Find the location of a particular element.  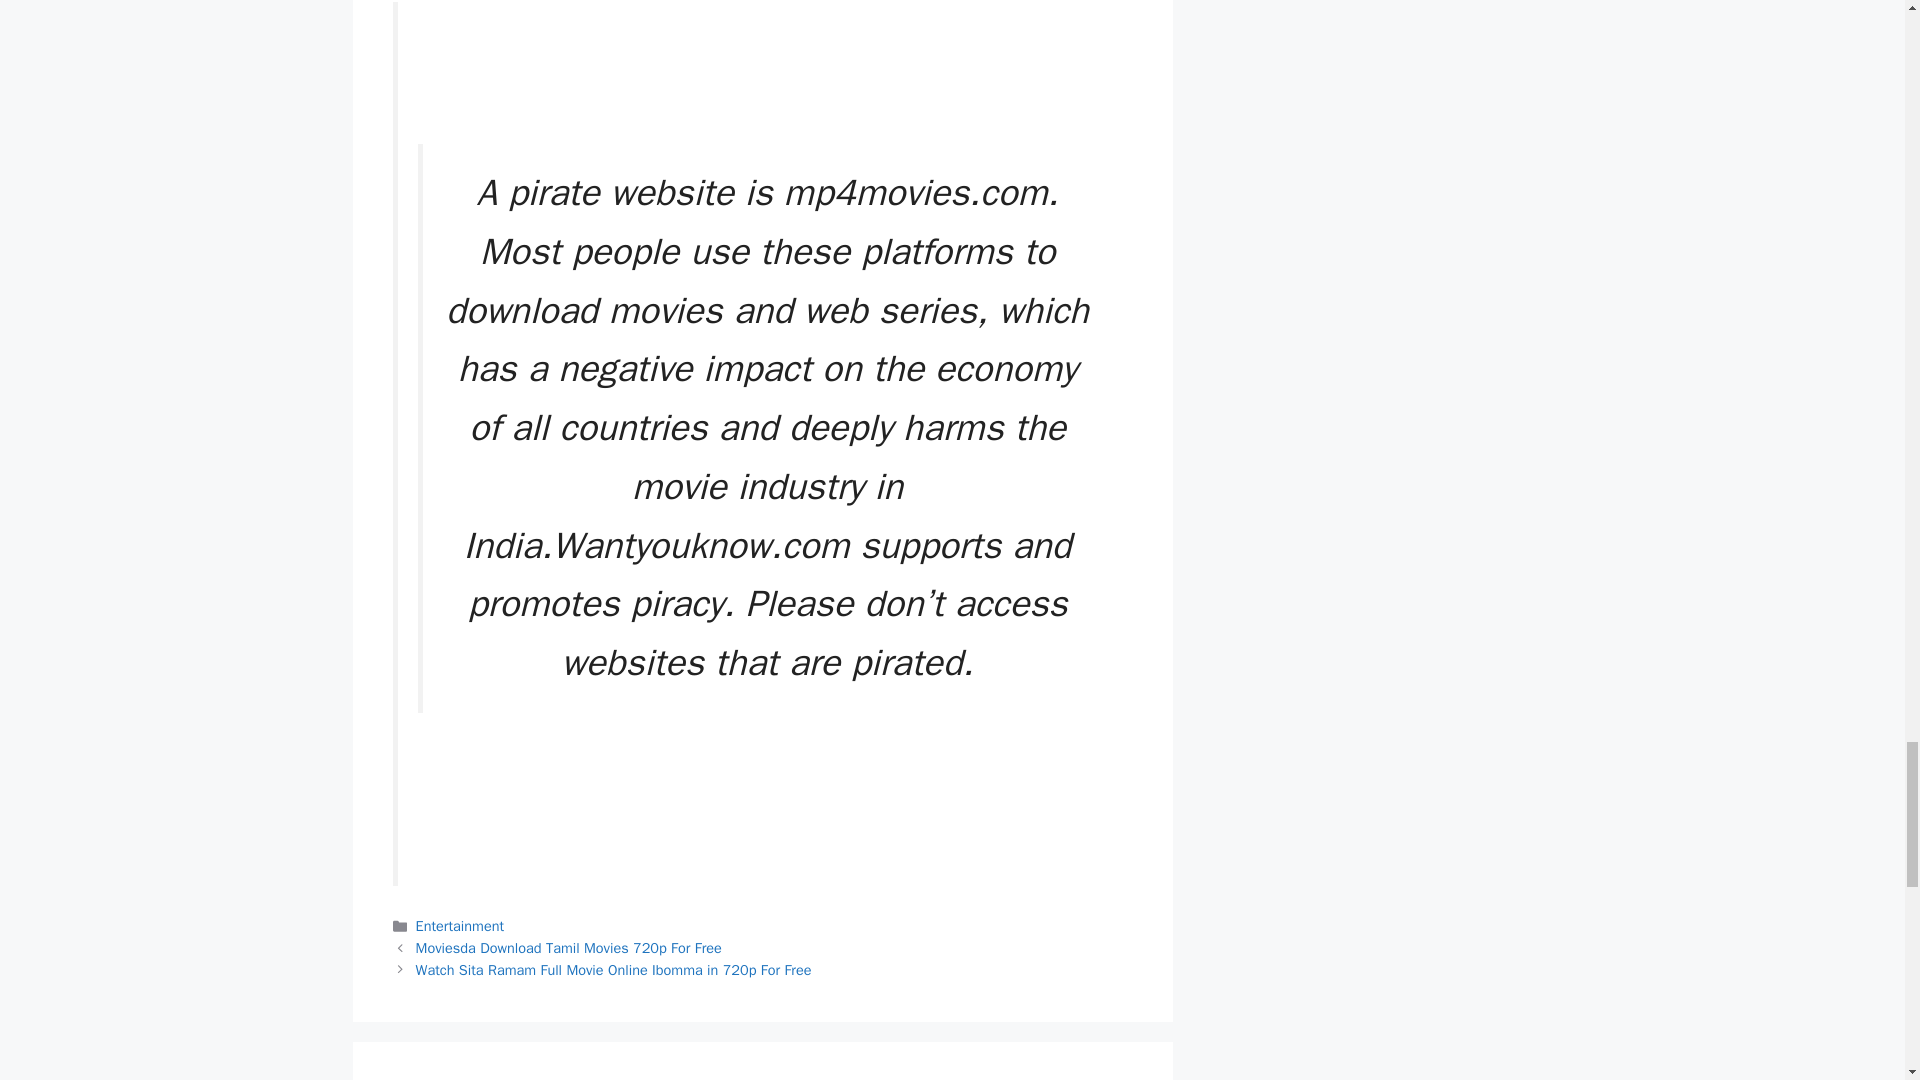

Entertainment is located at coordinates (460, 926).